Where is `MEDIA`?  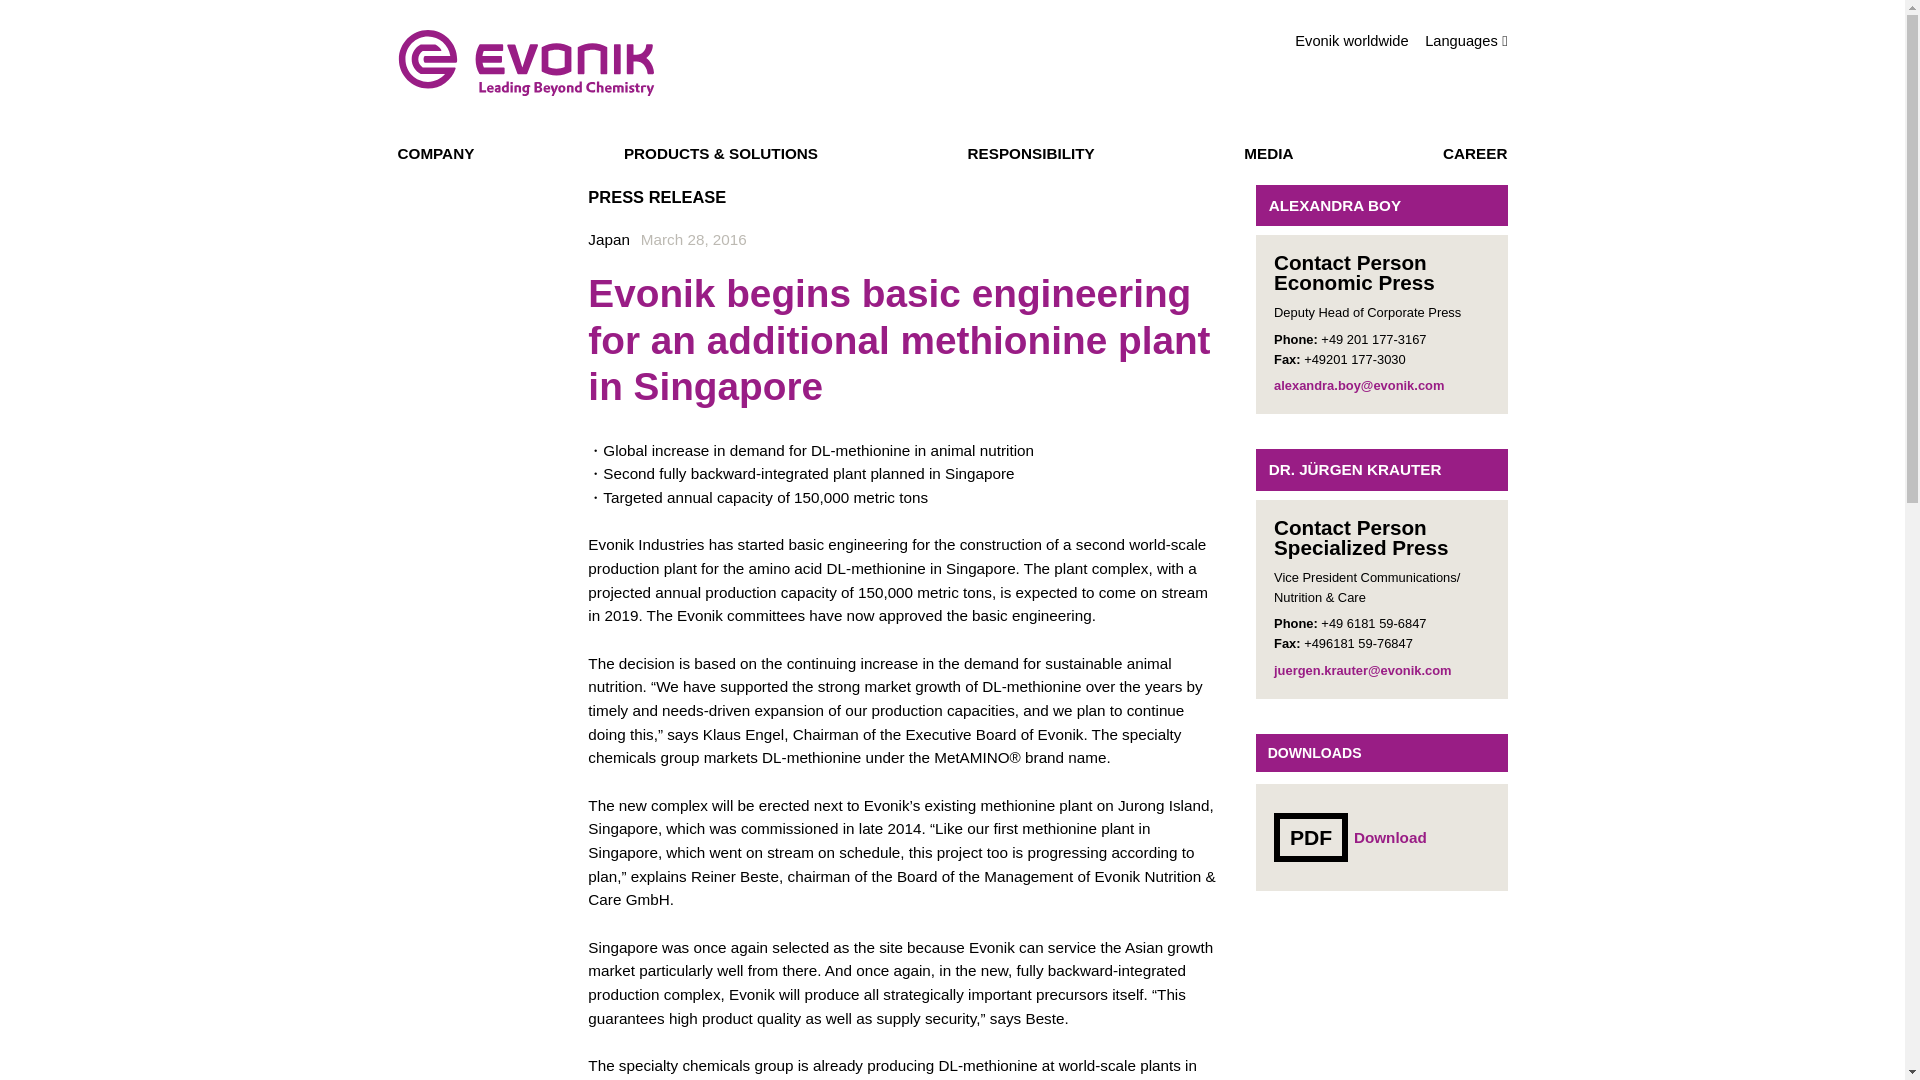
MEDIA is located at coordinates (1268, 156).